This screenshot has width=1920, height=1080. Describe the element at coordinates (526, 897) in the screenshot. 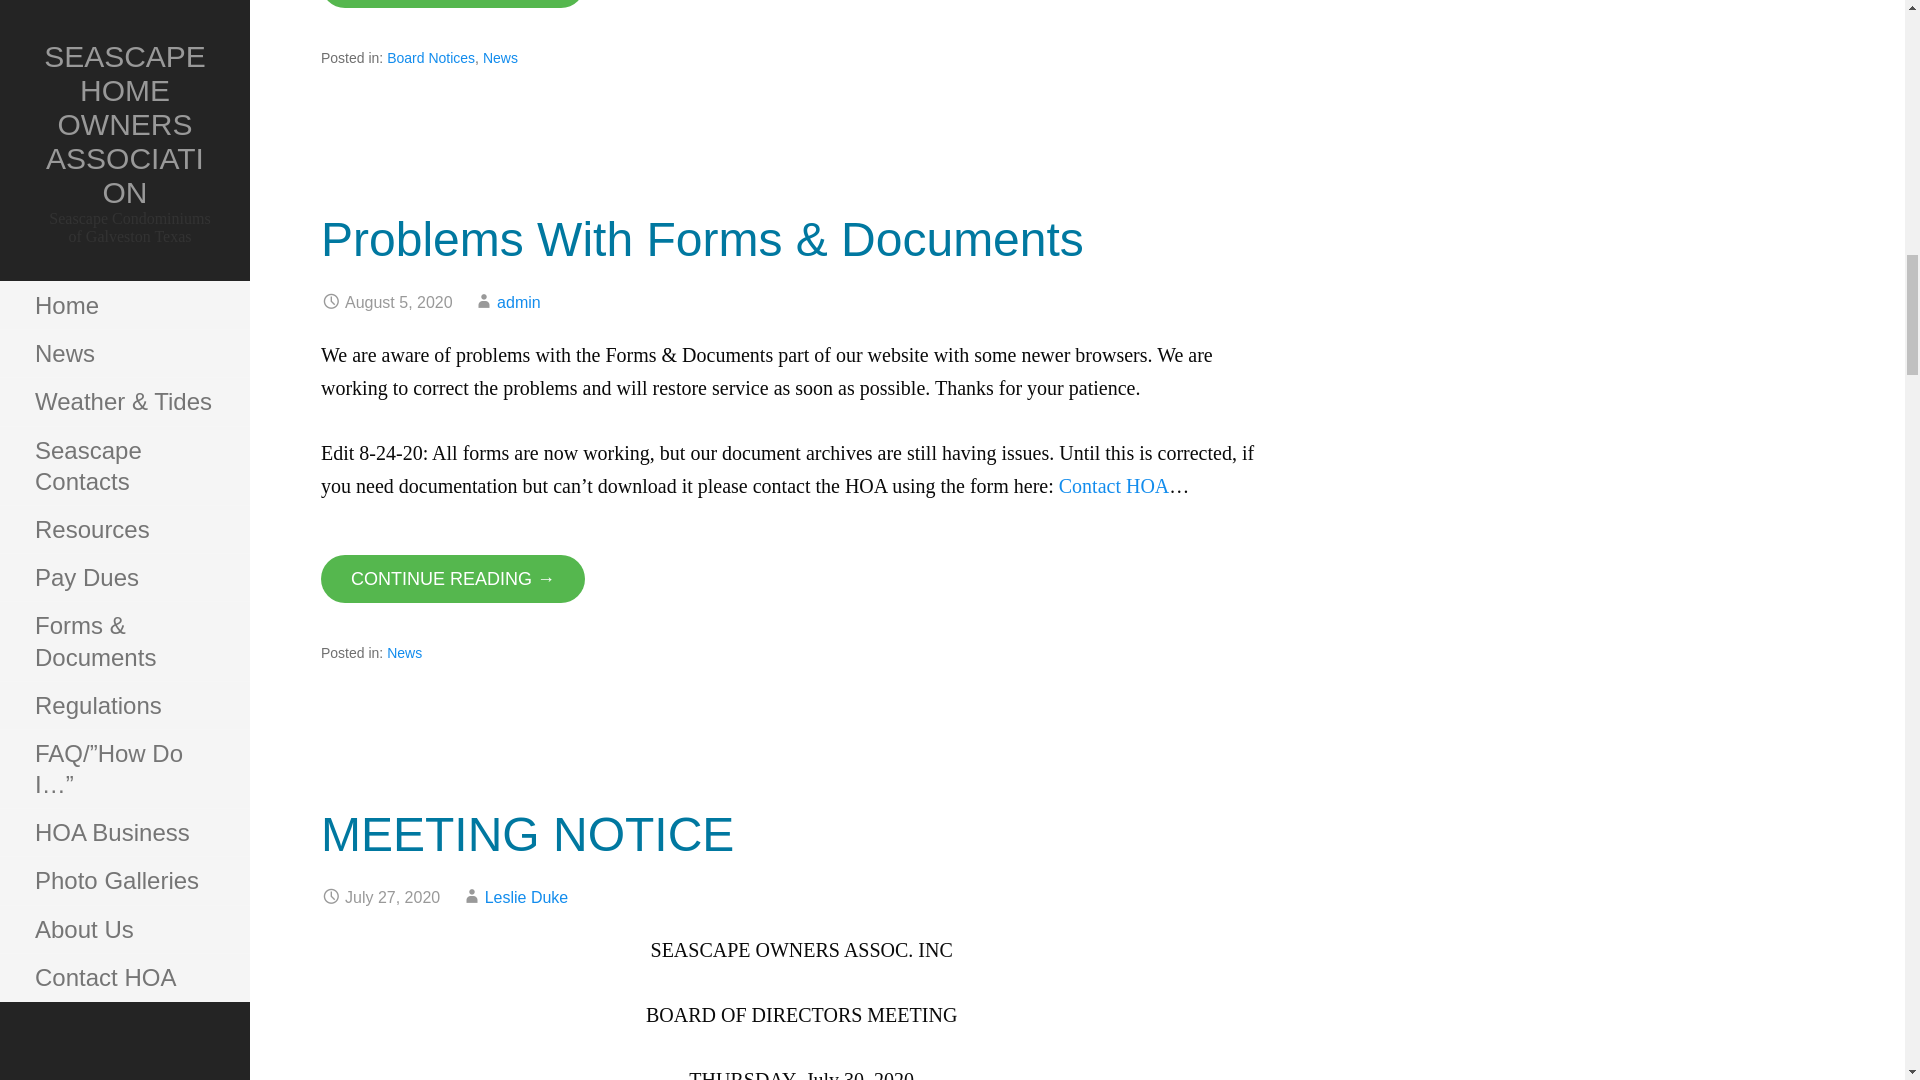

I see `Posts by Leslie Duke` at that location.